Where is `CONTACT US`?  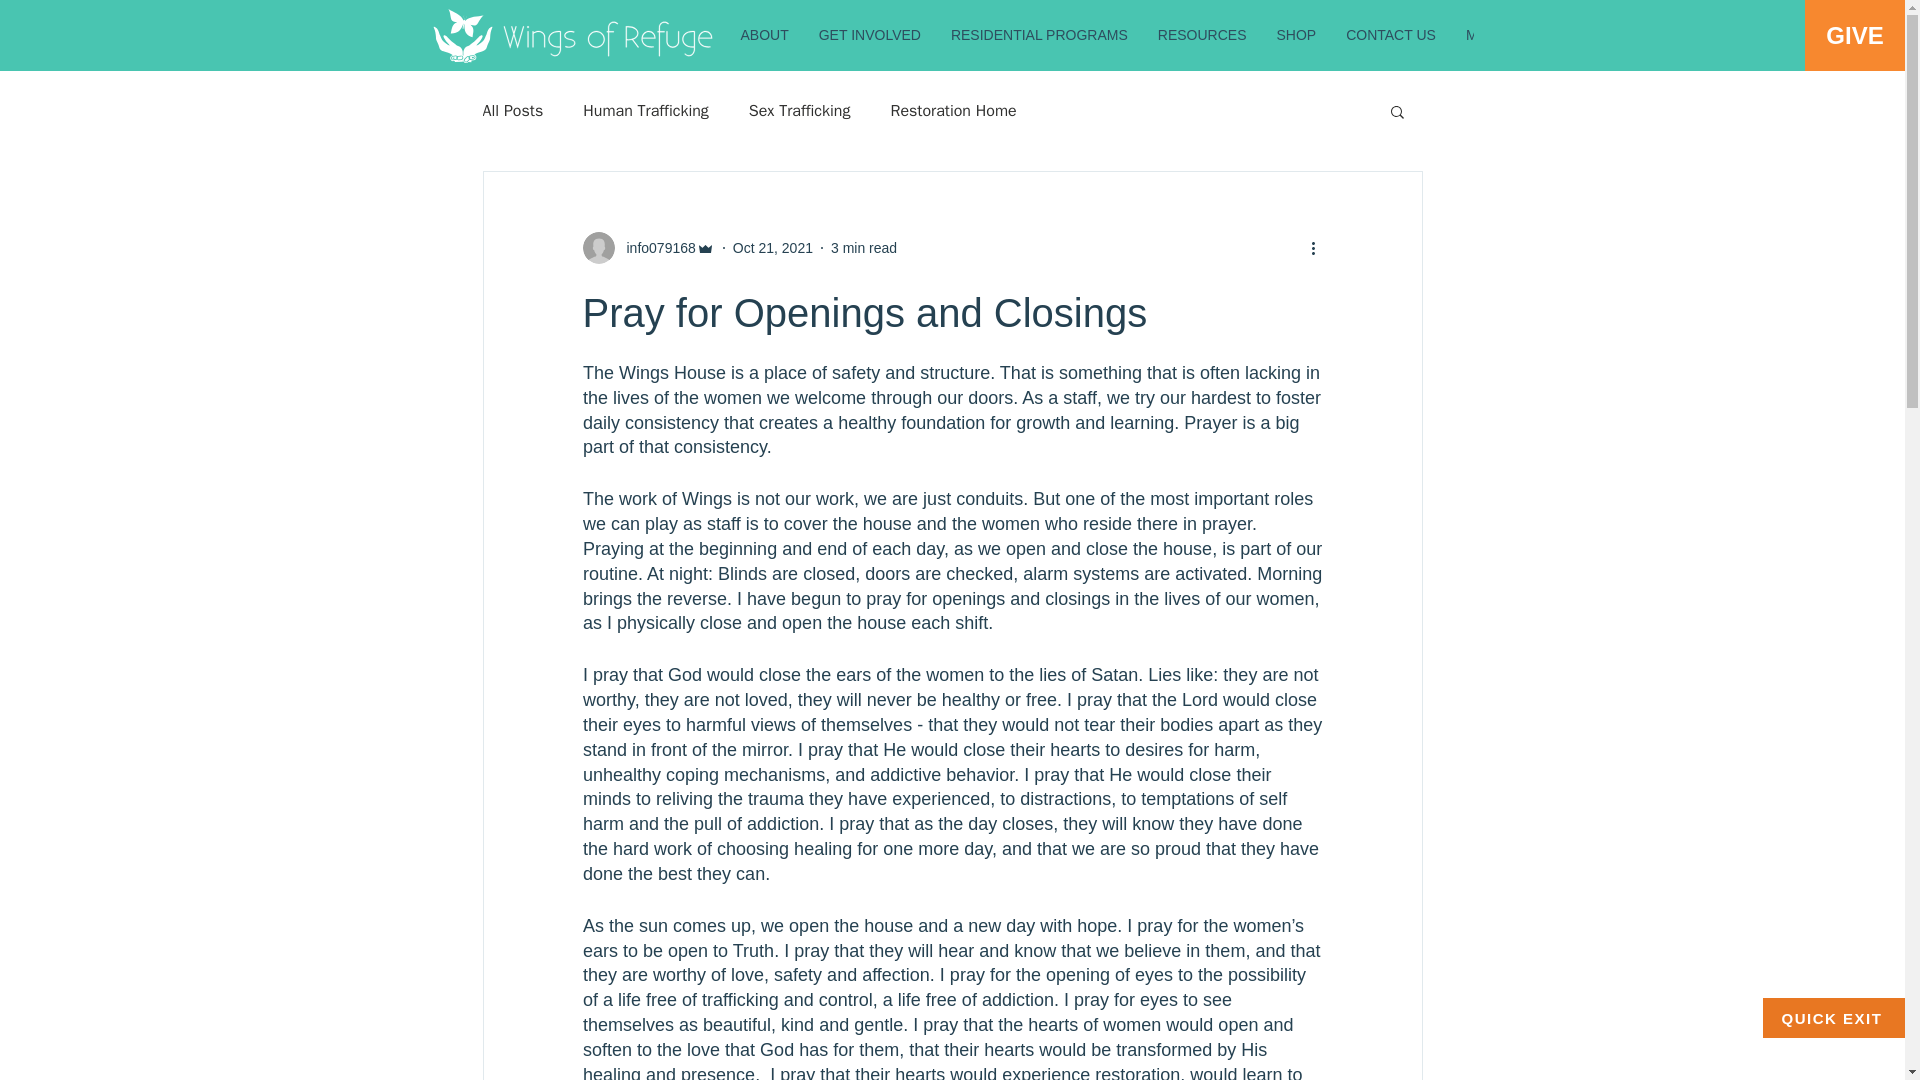
CONTACT US is located at coordinates (1390, 41).